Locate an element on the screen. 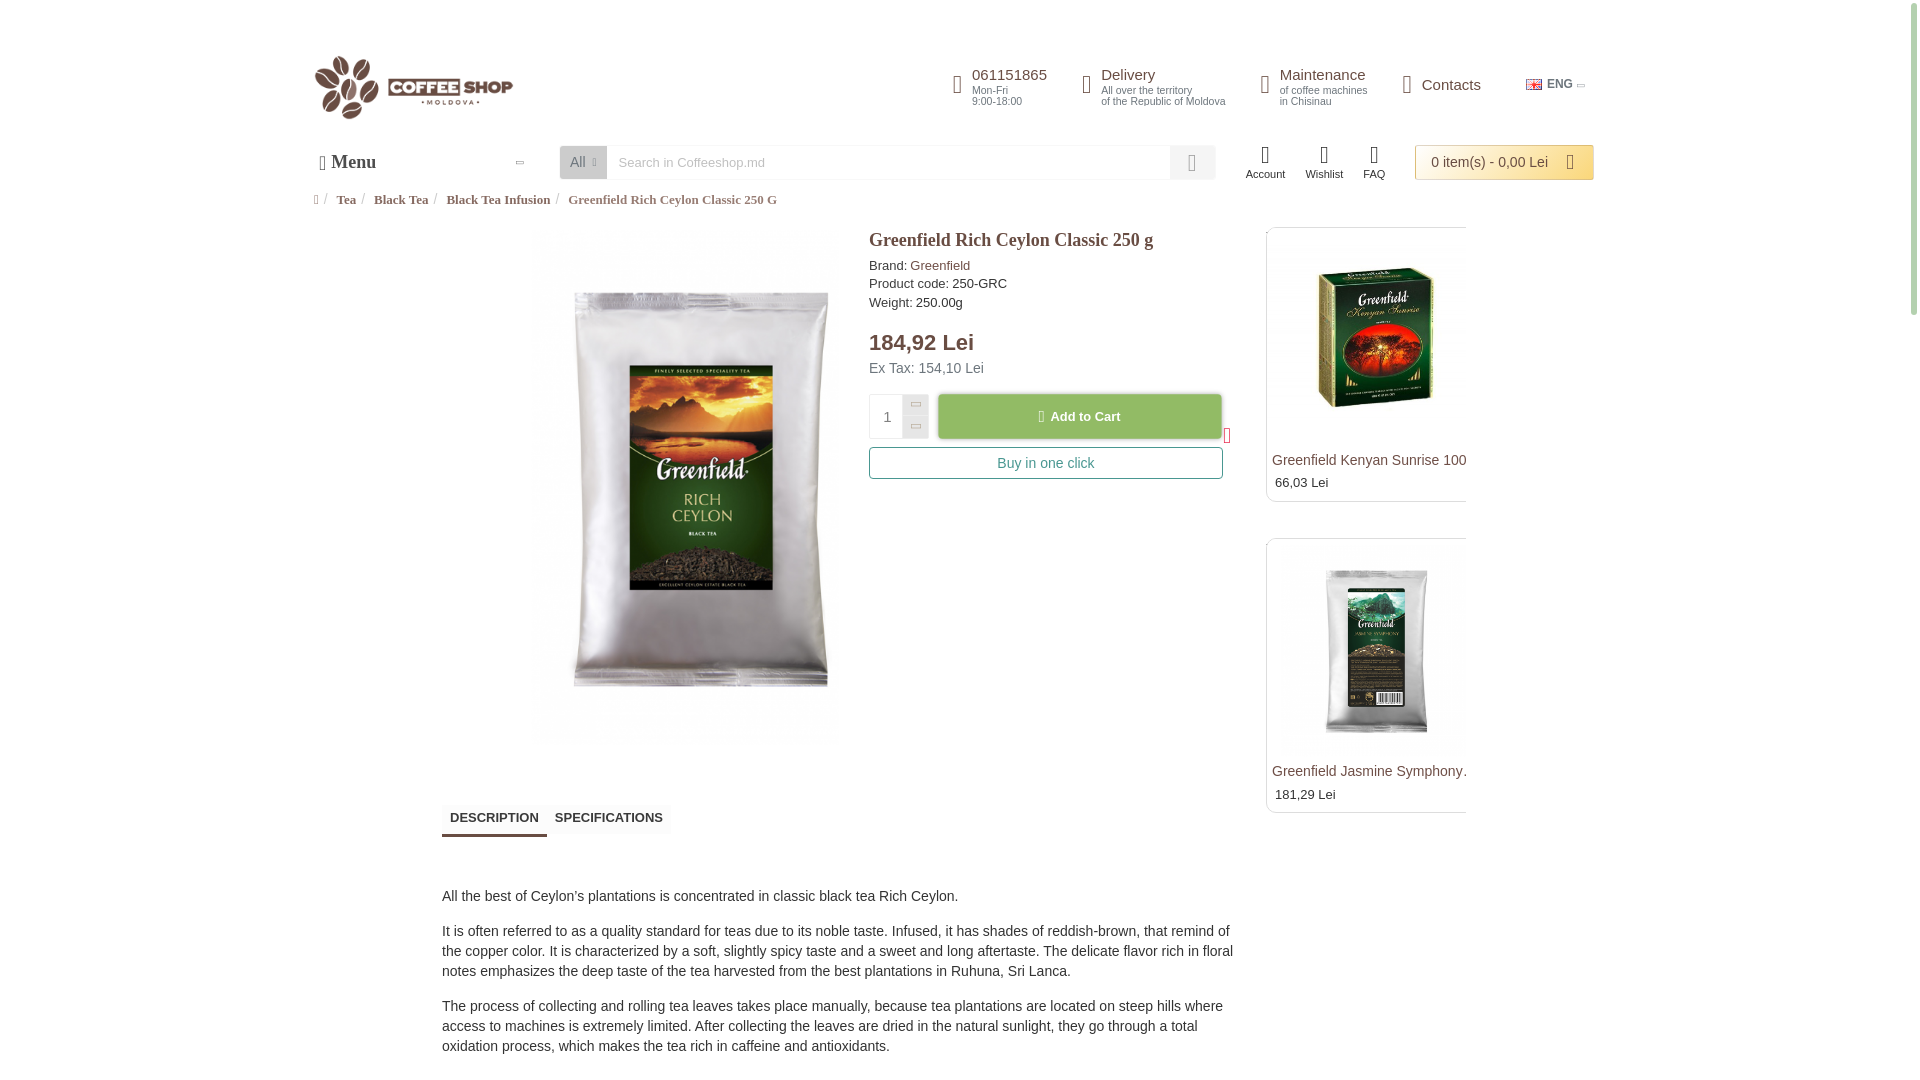 The width and height of the screenshot is (1920, 1080). Greenfield Jasmine Symphony 250 g is located at coordinates (414, 87).